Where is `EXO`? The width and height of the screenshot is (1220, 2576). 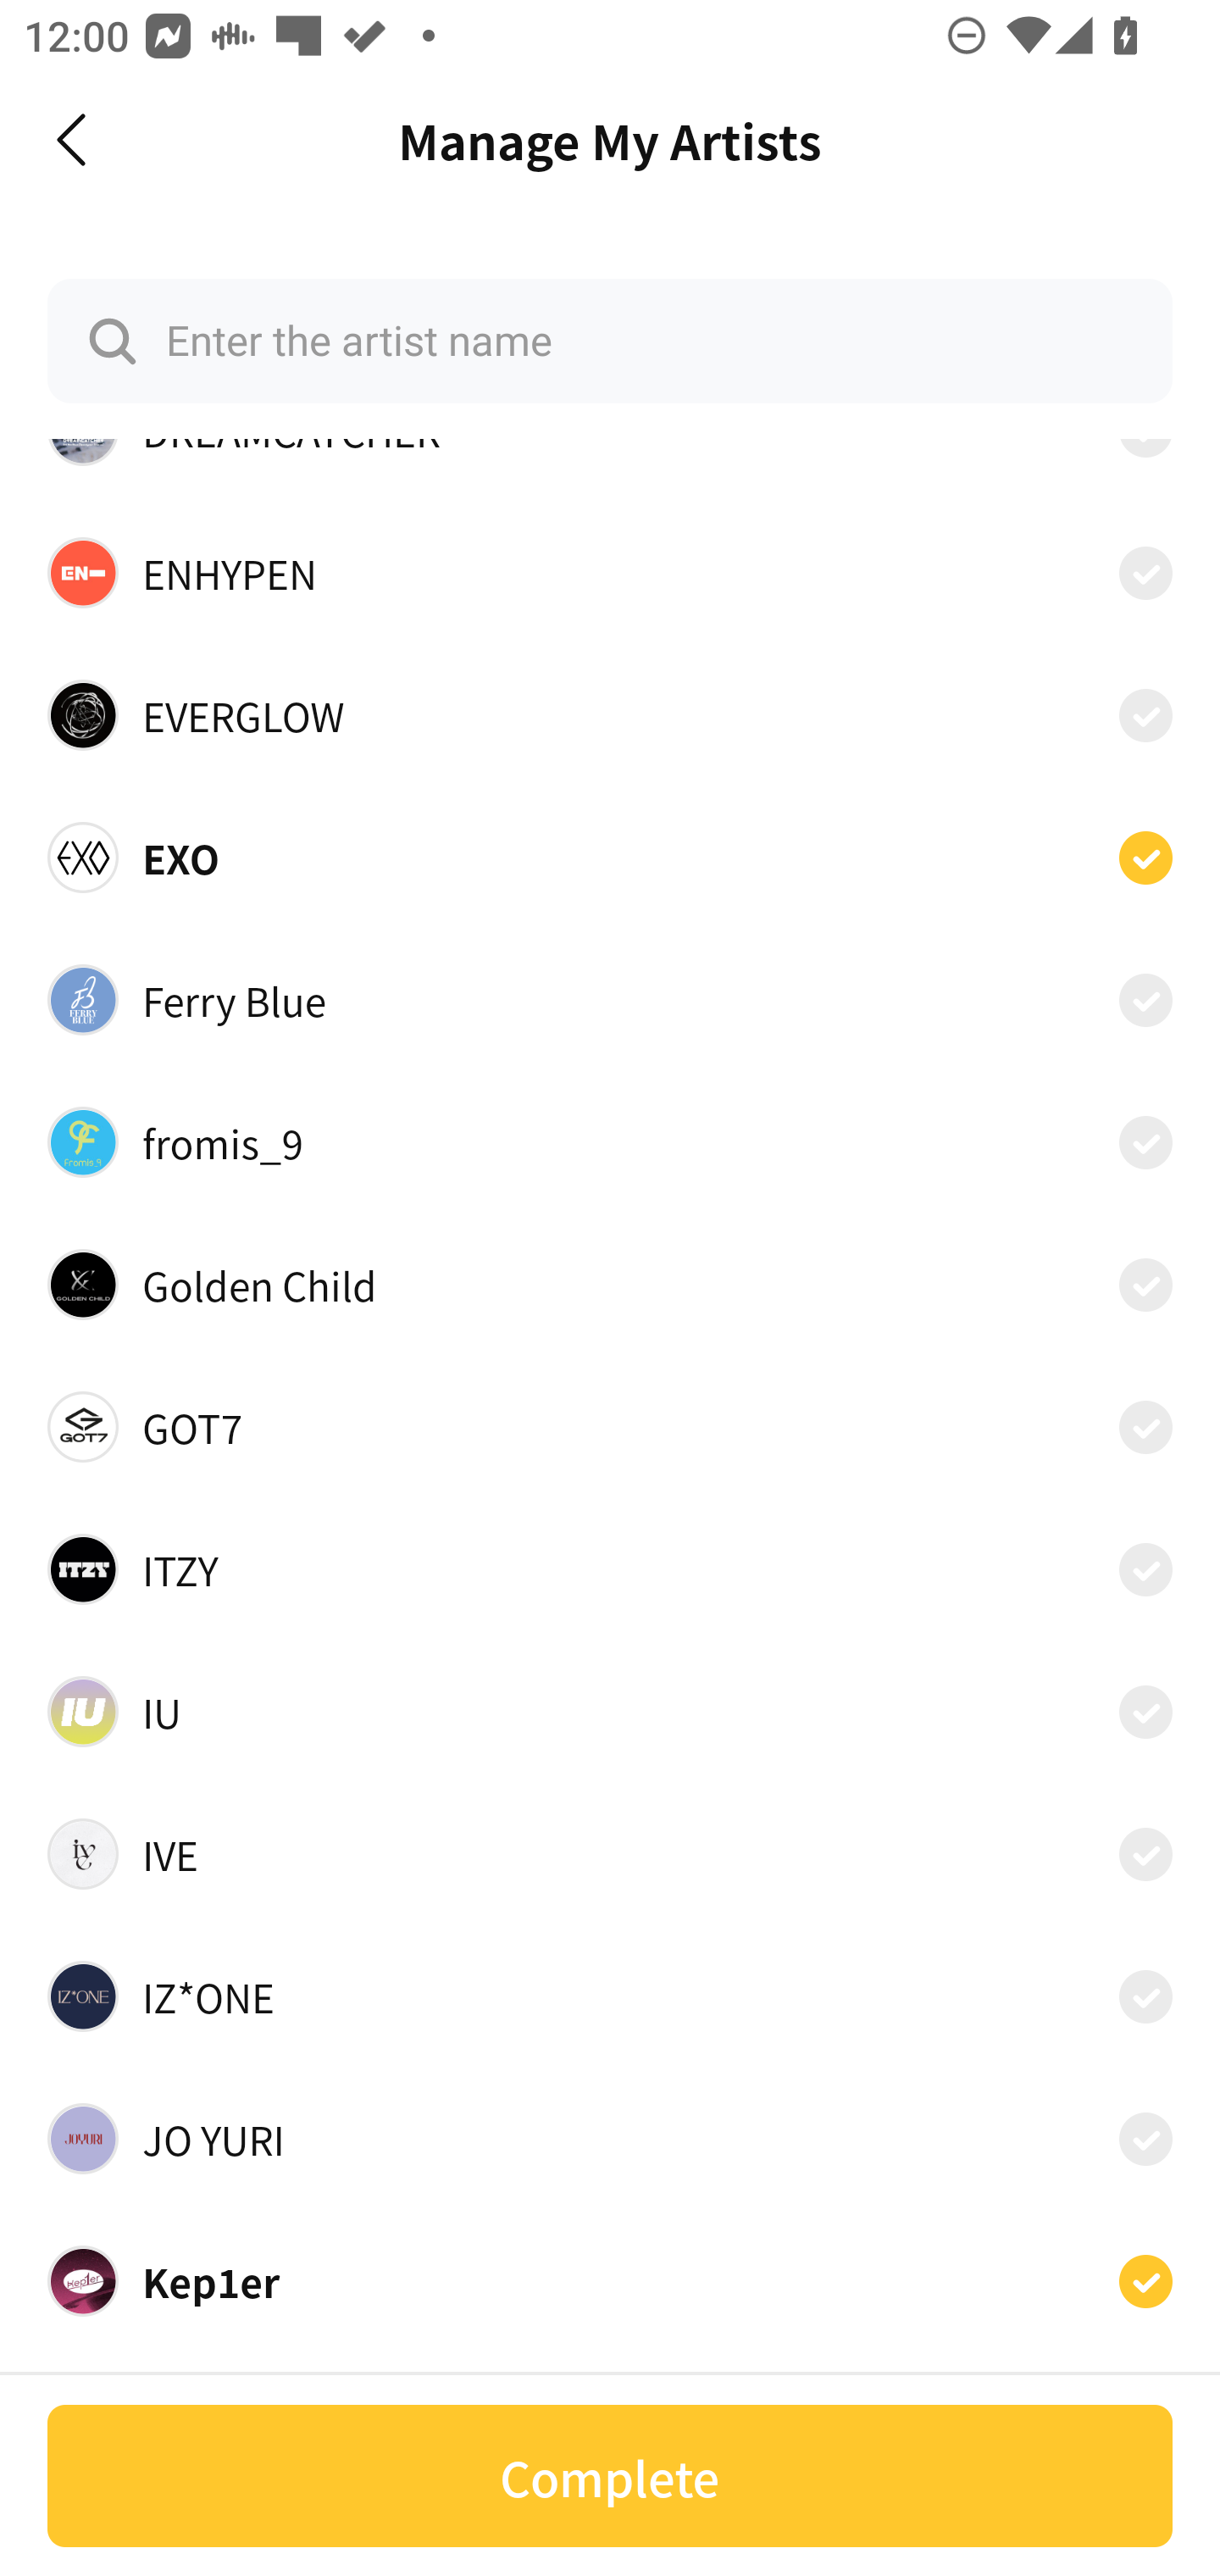
EXO is located at coordinates (610, 858).